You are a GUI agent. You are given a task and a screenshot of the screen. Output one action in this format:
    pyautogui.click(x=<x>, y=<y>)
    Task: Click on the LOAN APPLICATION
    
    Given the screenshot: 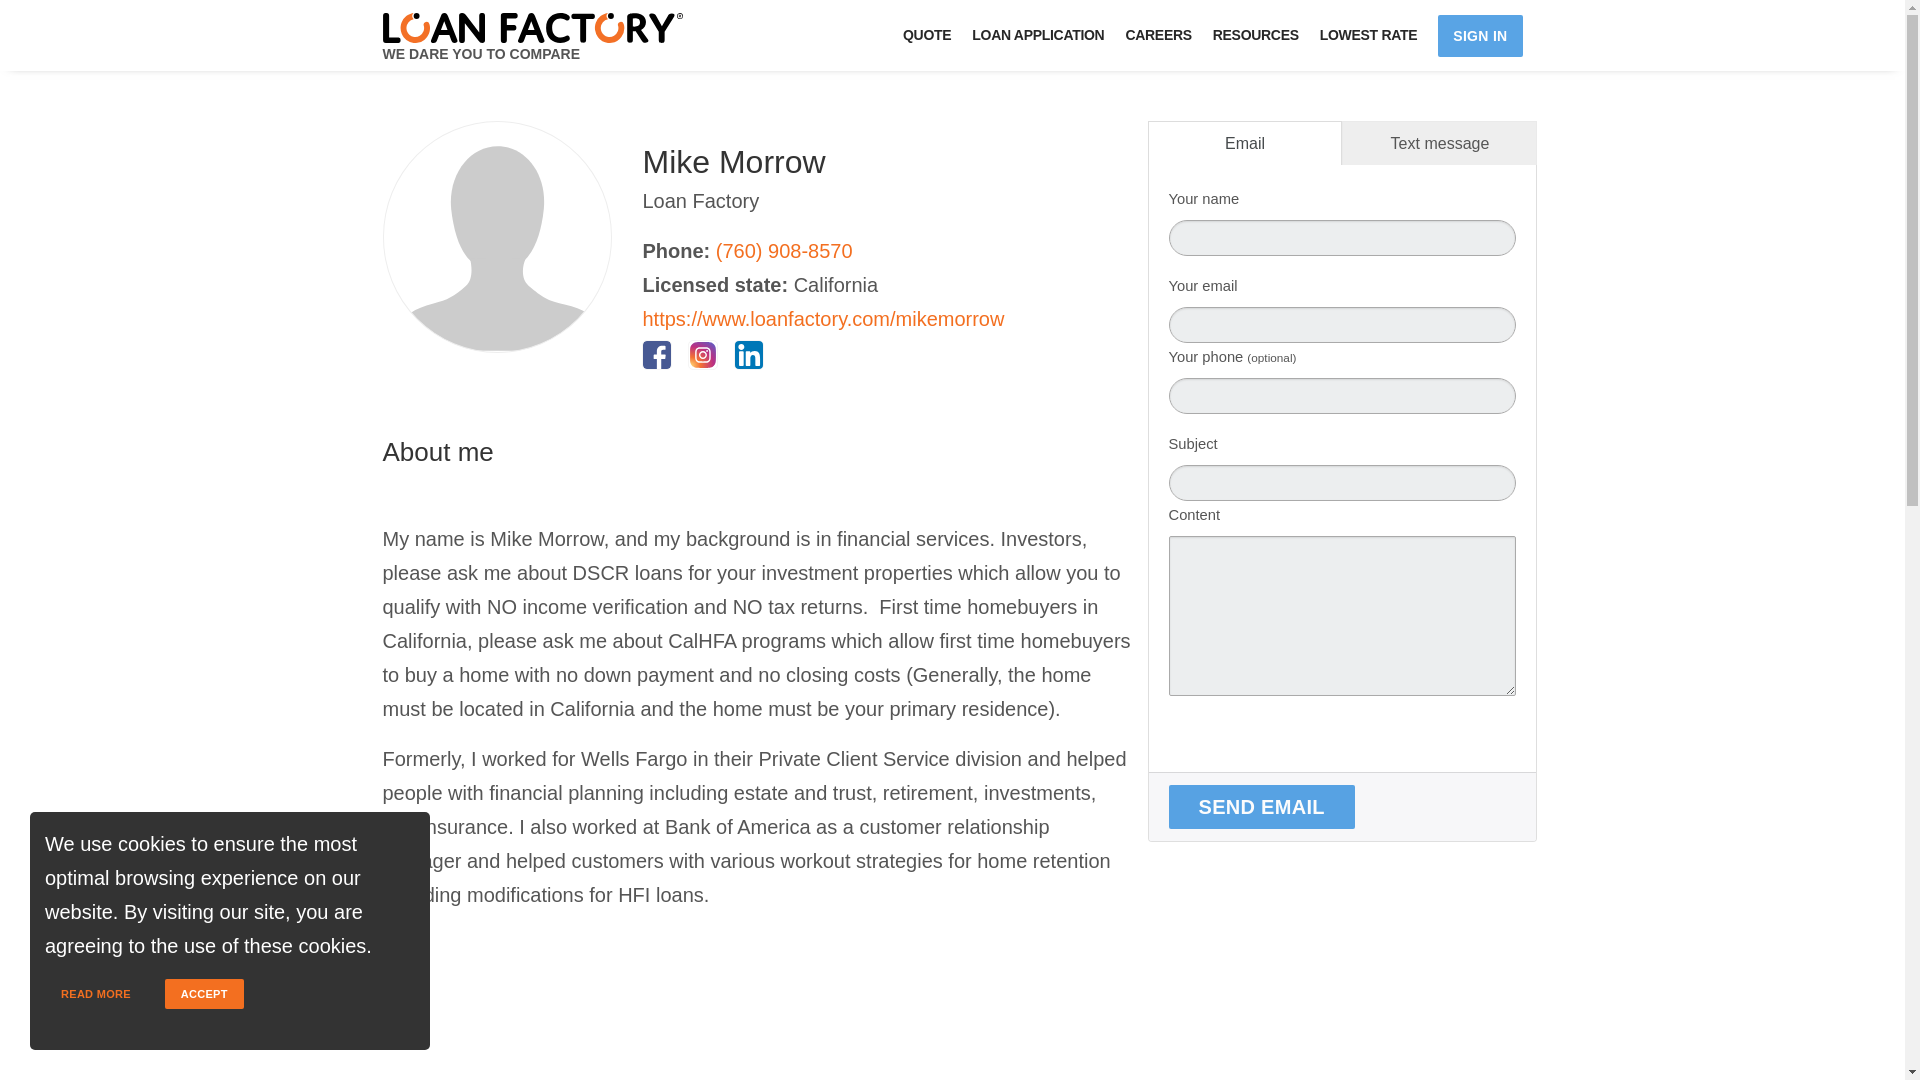 What is the action you would take?
    pyautogui.click(x=1047, y=36)
    